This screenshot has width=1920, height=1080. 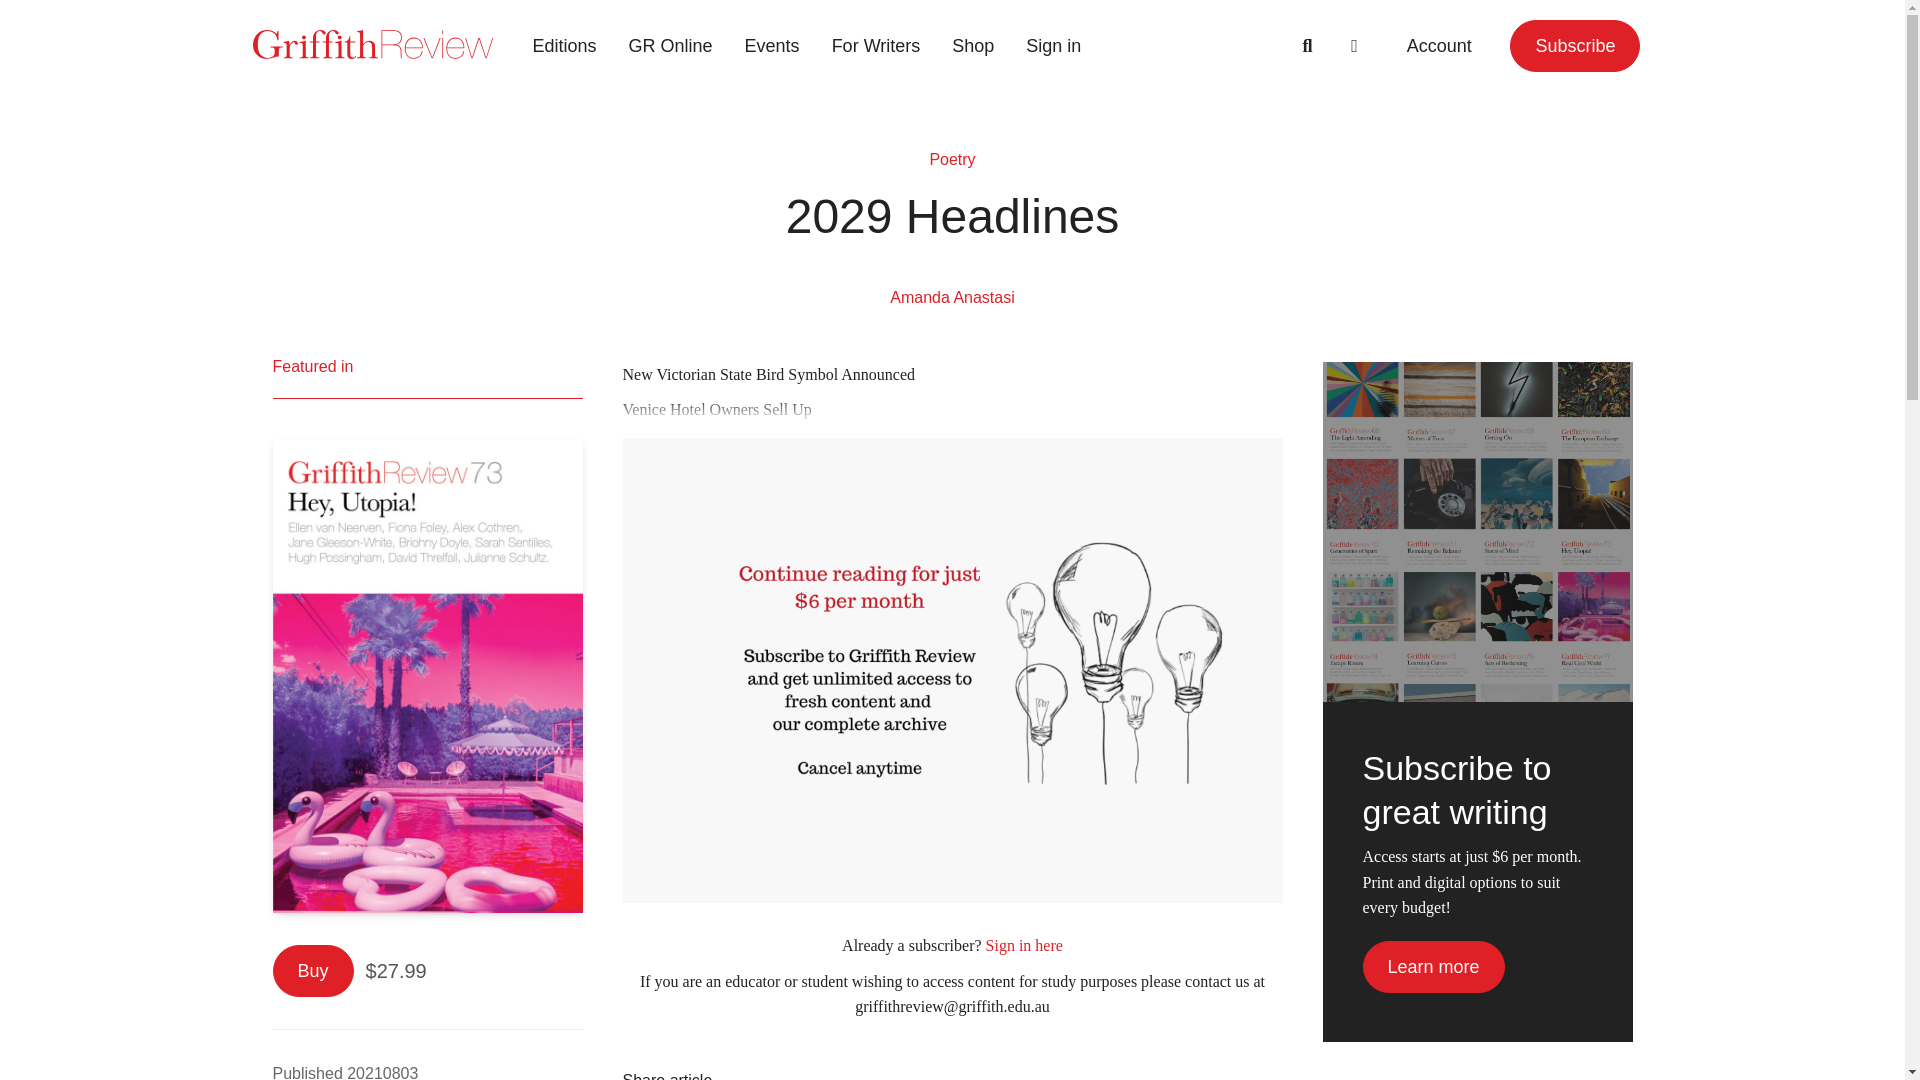 I want to click on For Writers, so click(x=876, y=46).